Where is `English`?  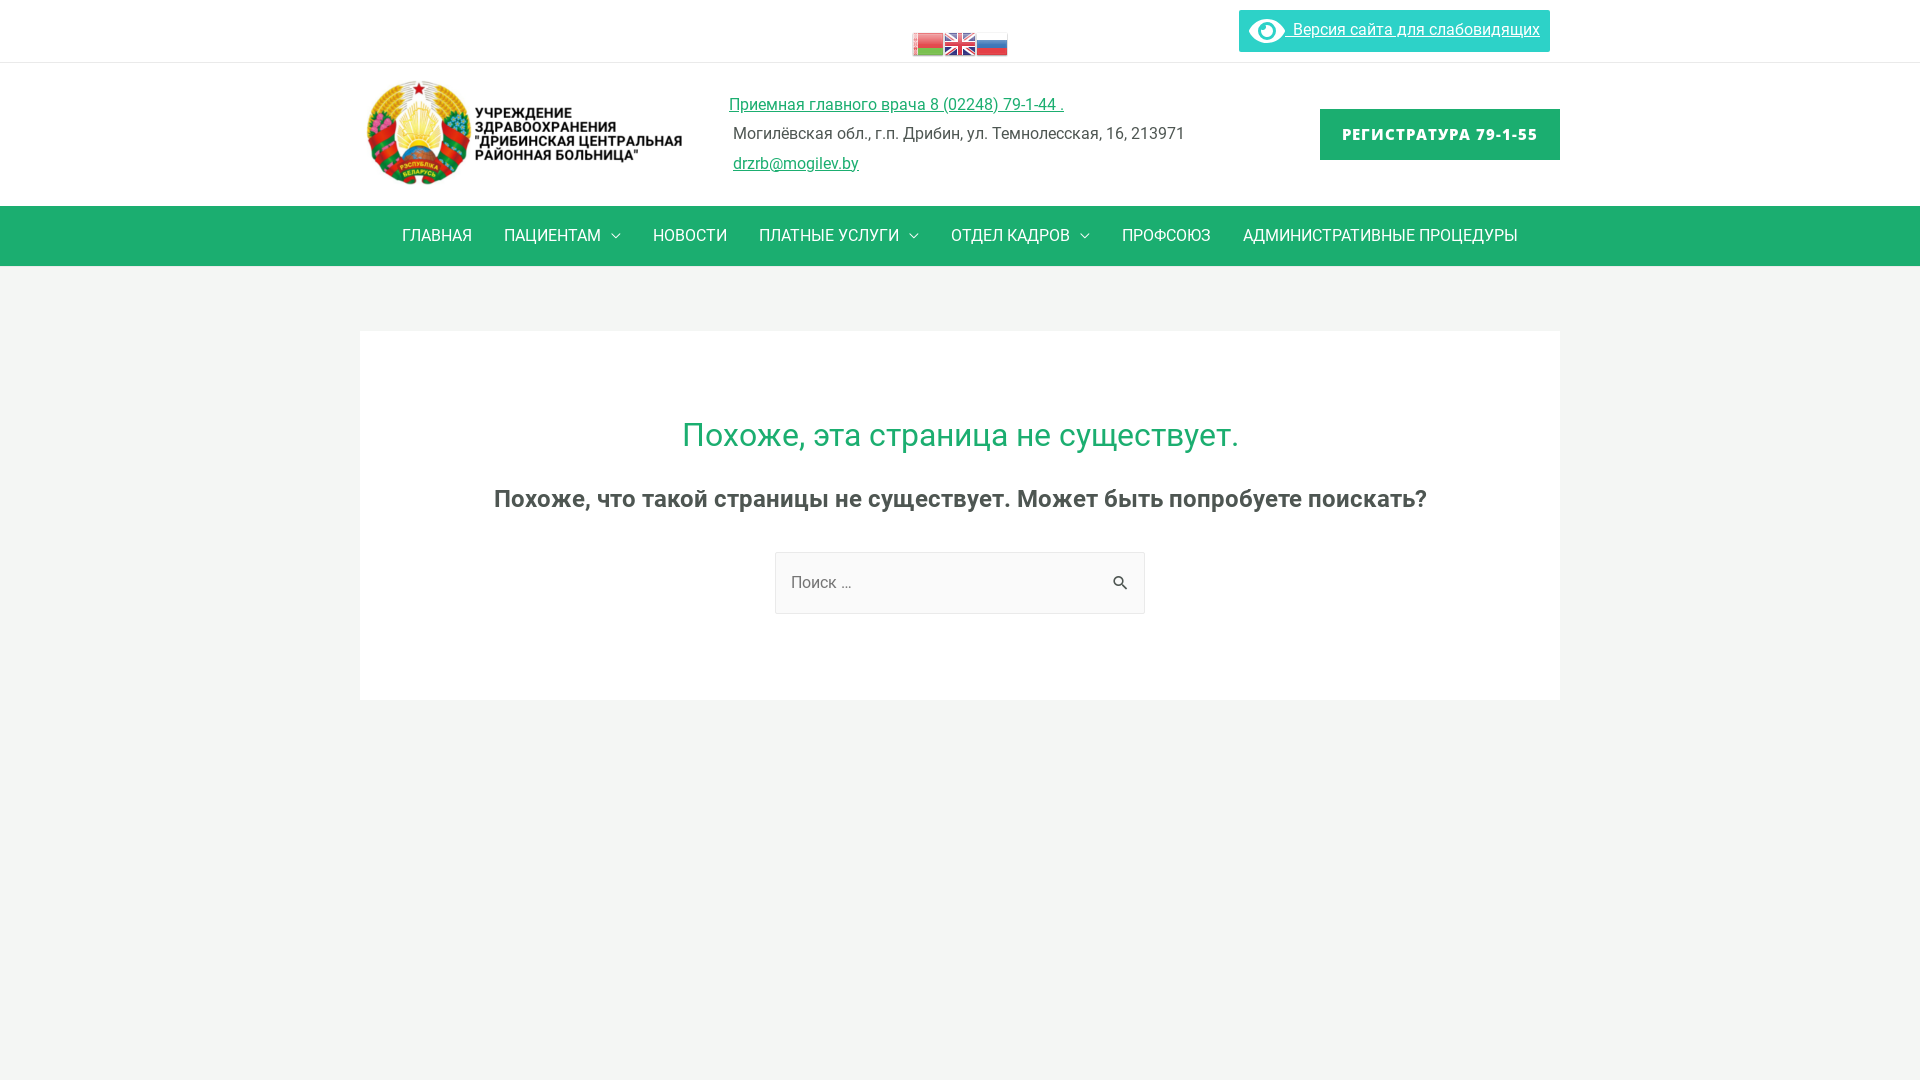 English is located at coordinates (960, 42).